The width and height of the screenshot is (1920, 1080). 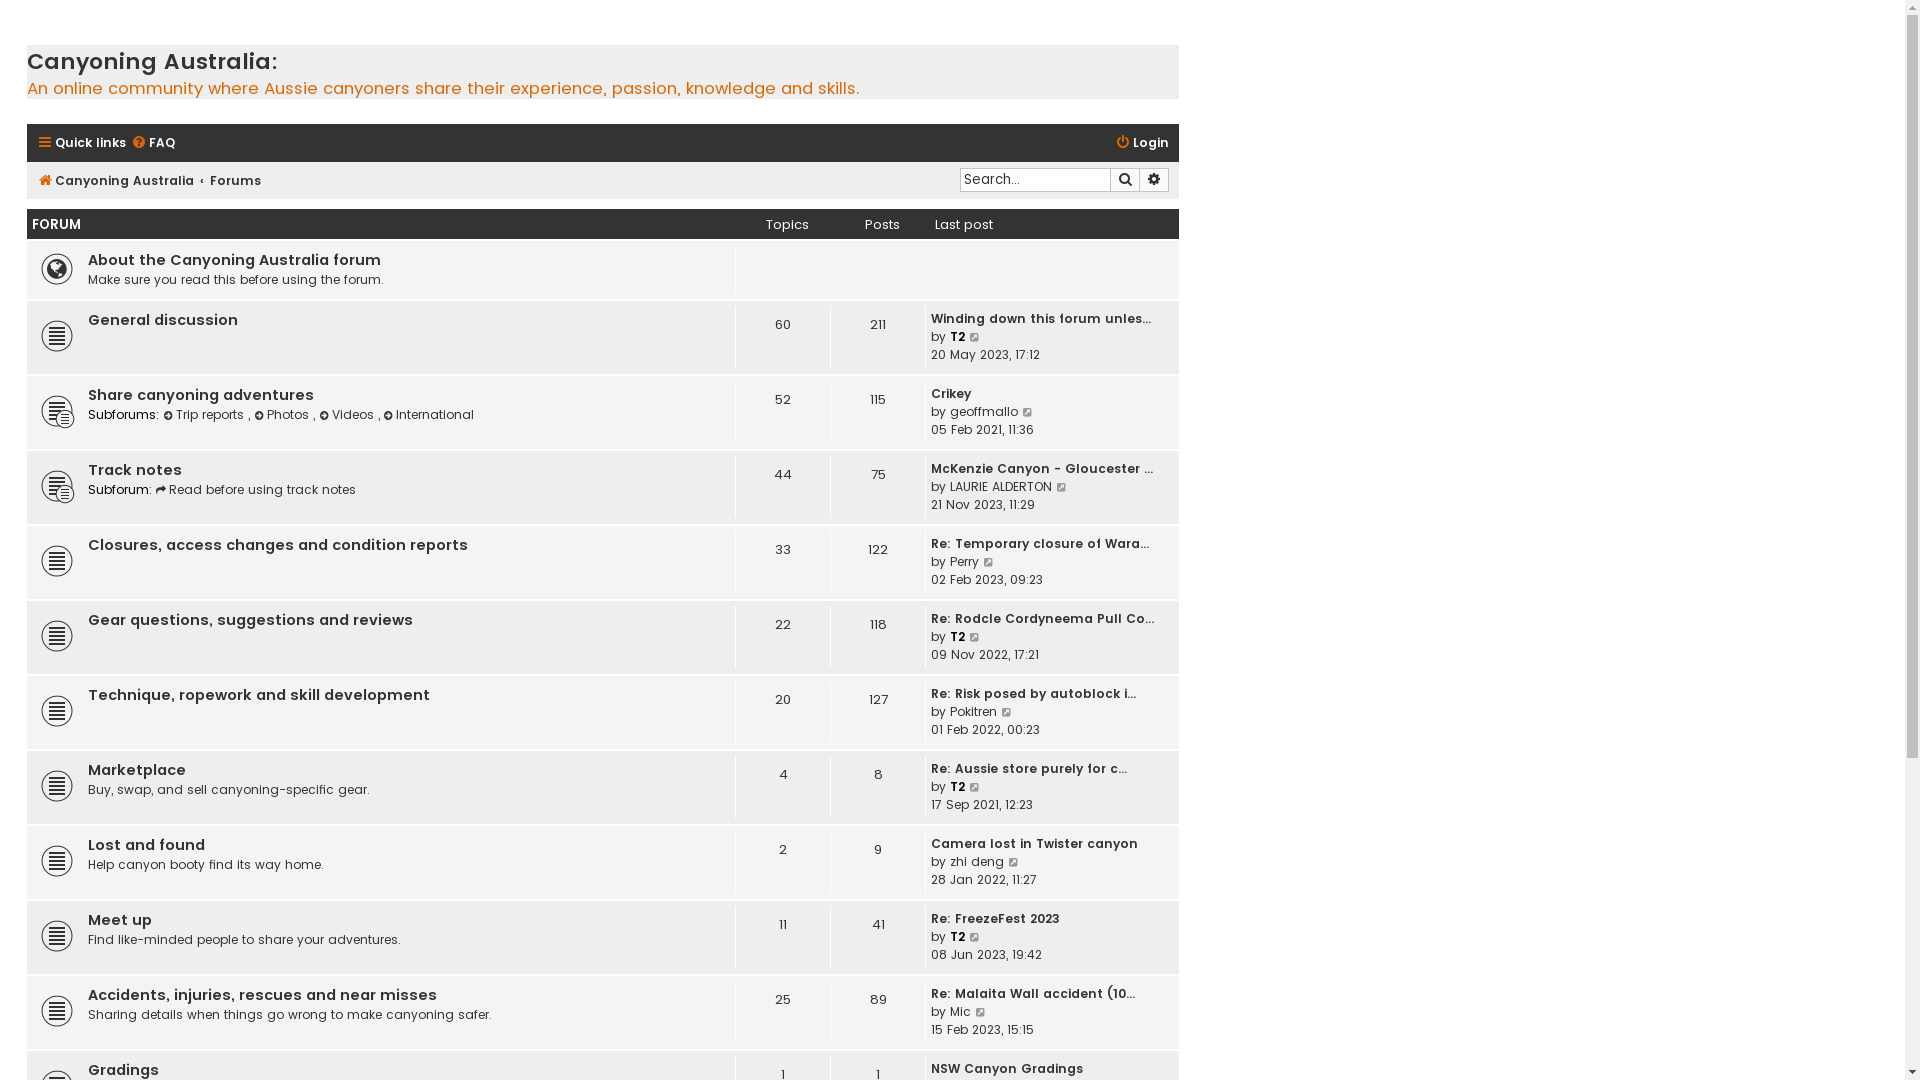 What do you see at coordinates (250, 622) in the screenshot?
I see `Gear questions, suggestions and reviews` at bounding box center [250, 622].